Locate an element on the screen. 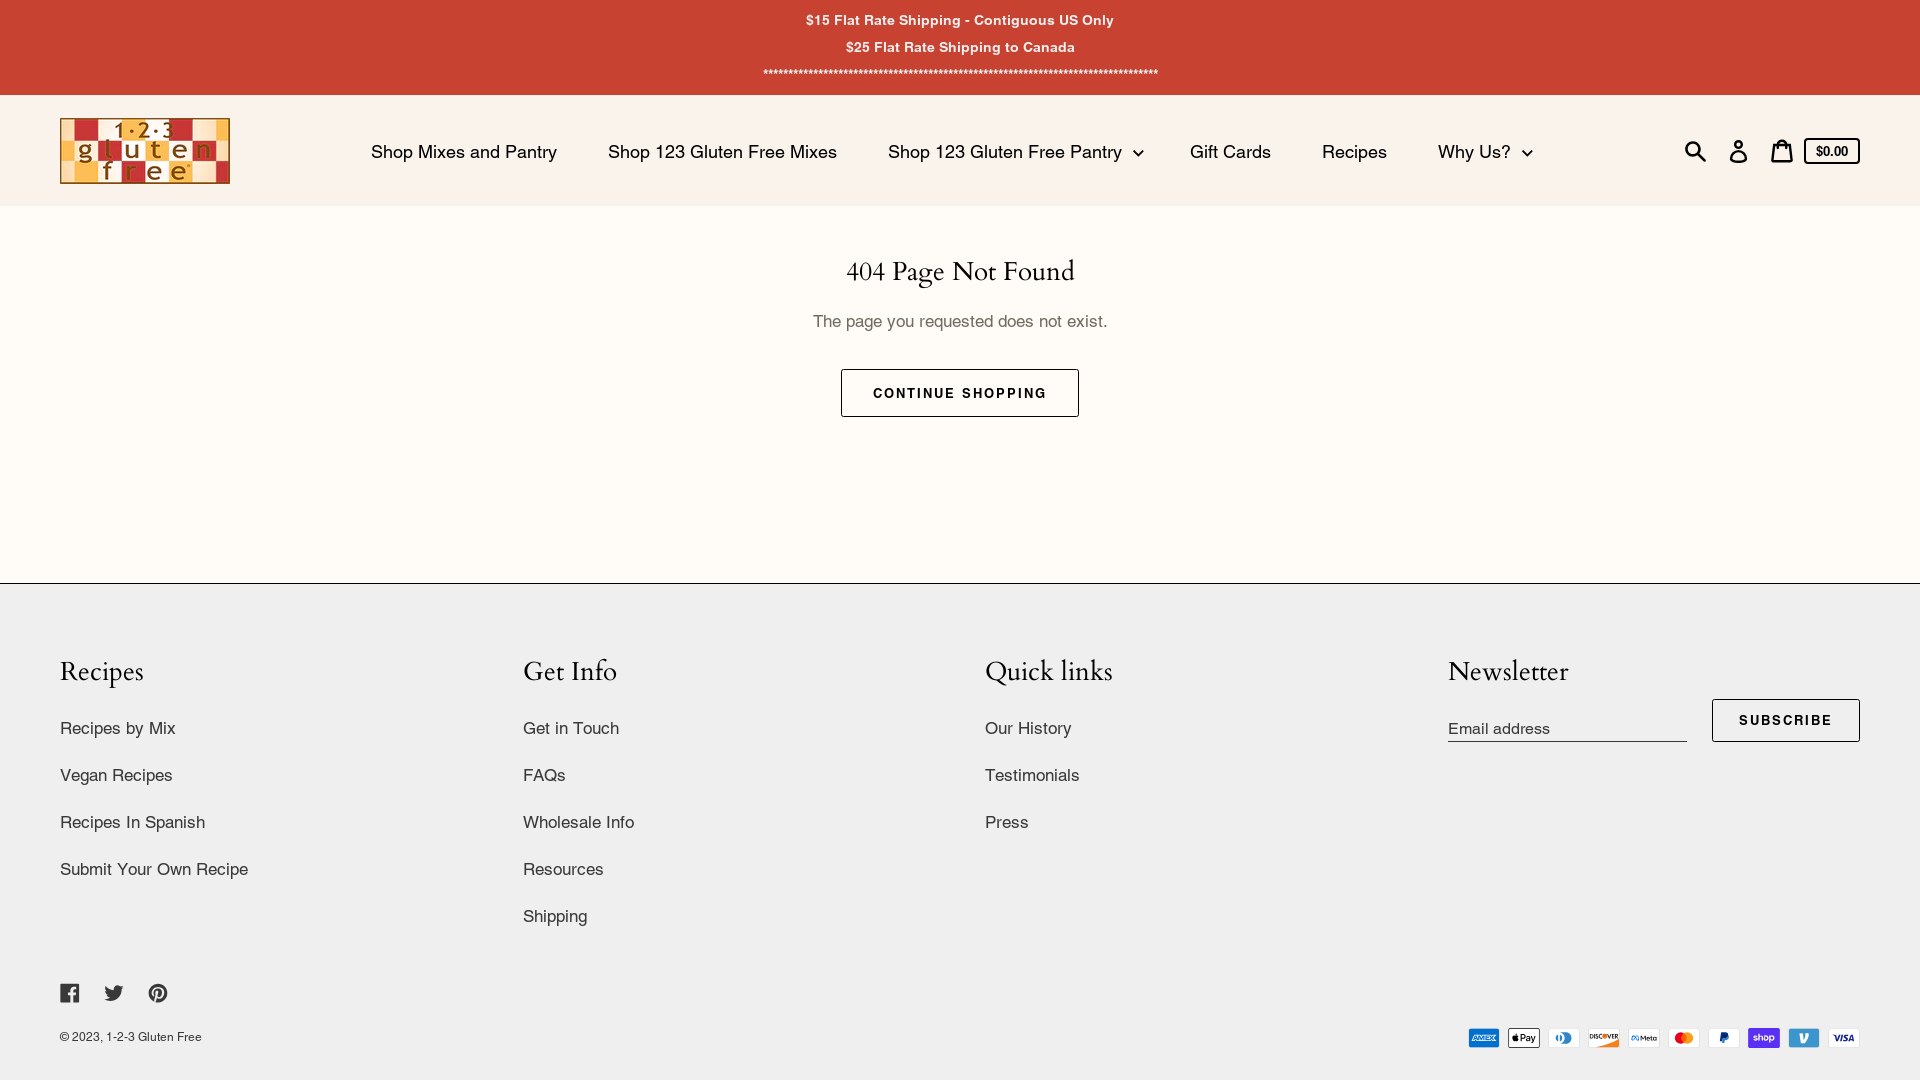 The image size is (1920, 1080). Log in is located at coordinates (1738, 152).